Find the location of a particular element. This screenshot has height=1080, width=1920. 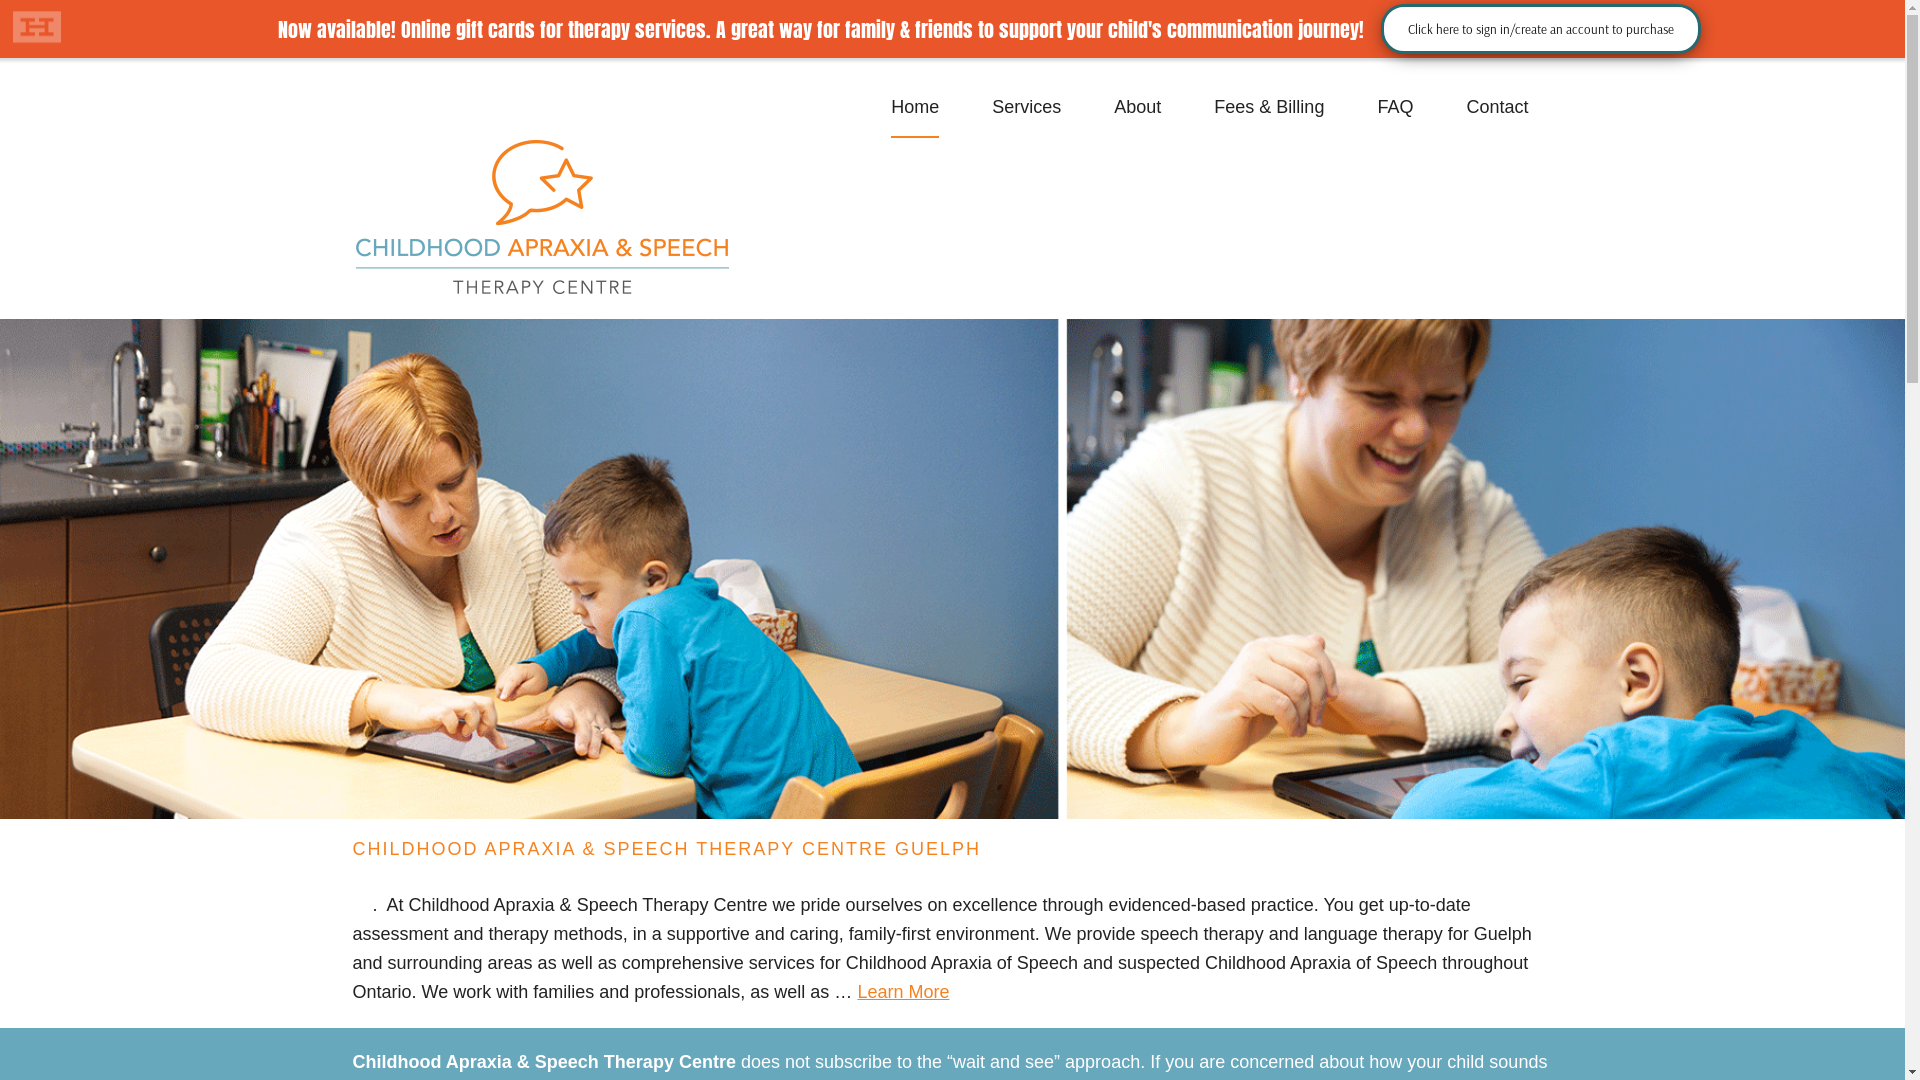

Home is located at coordinates (915, 108).